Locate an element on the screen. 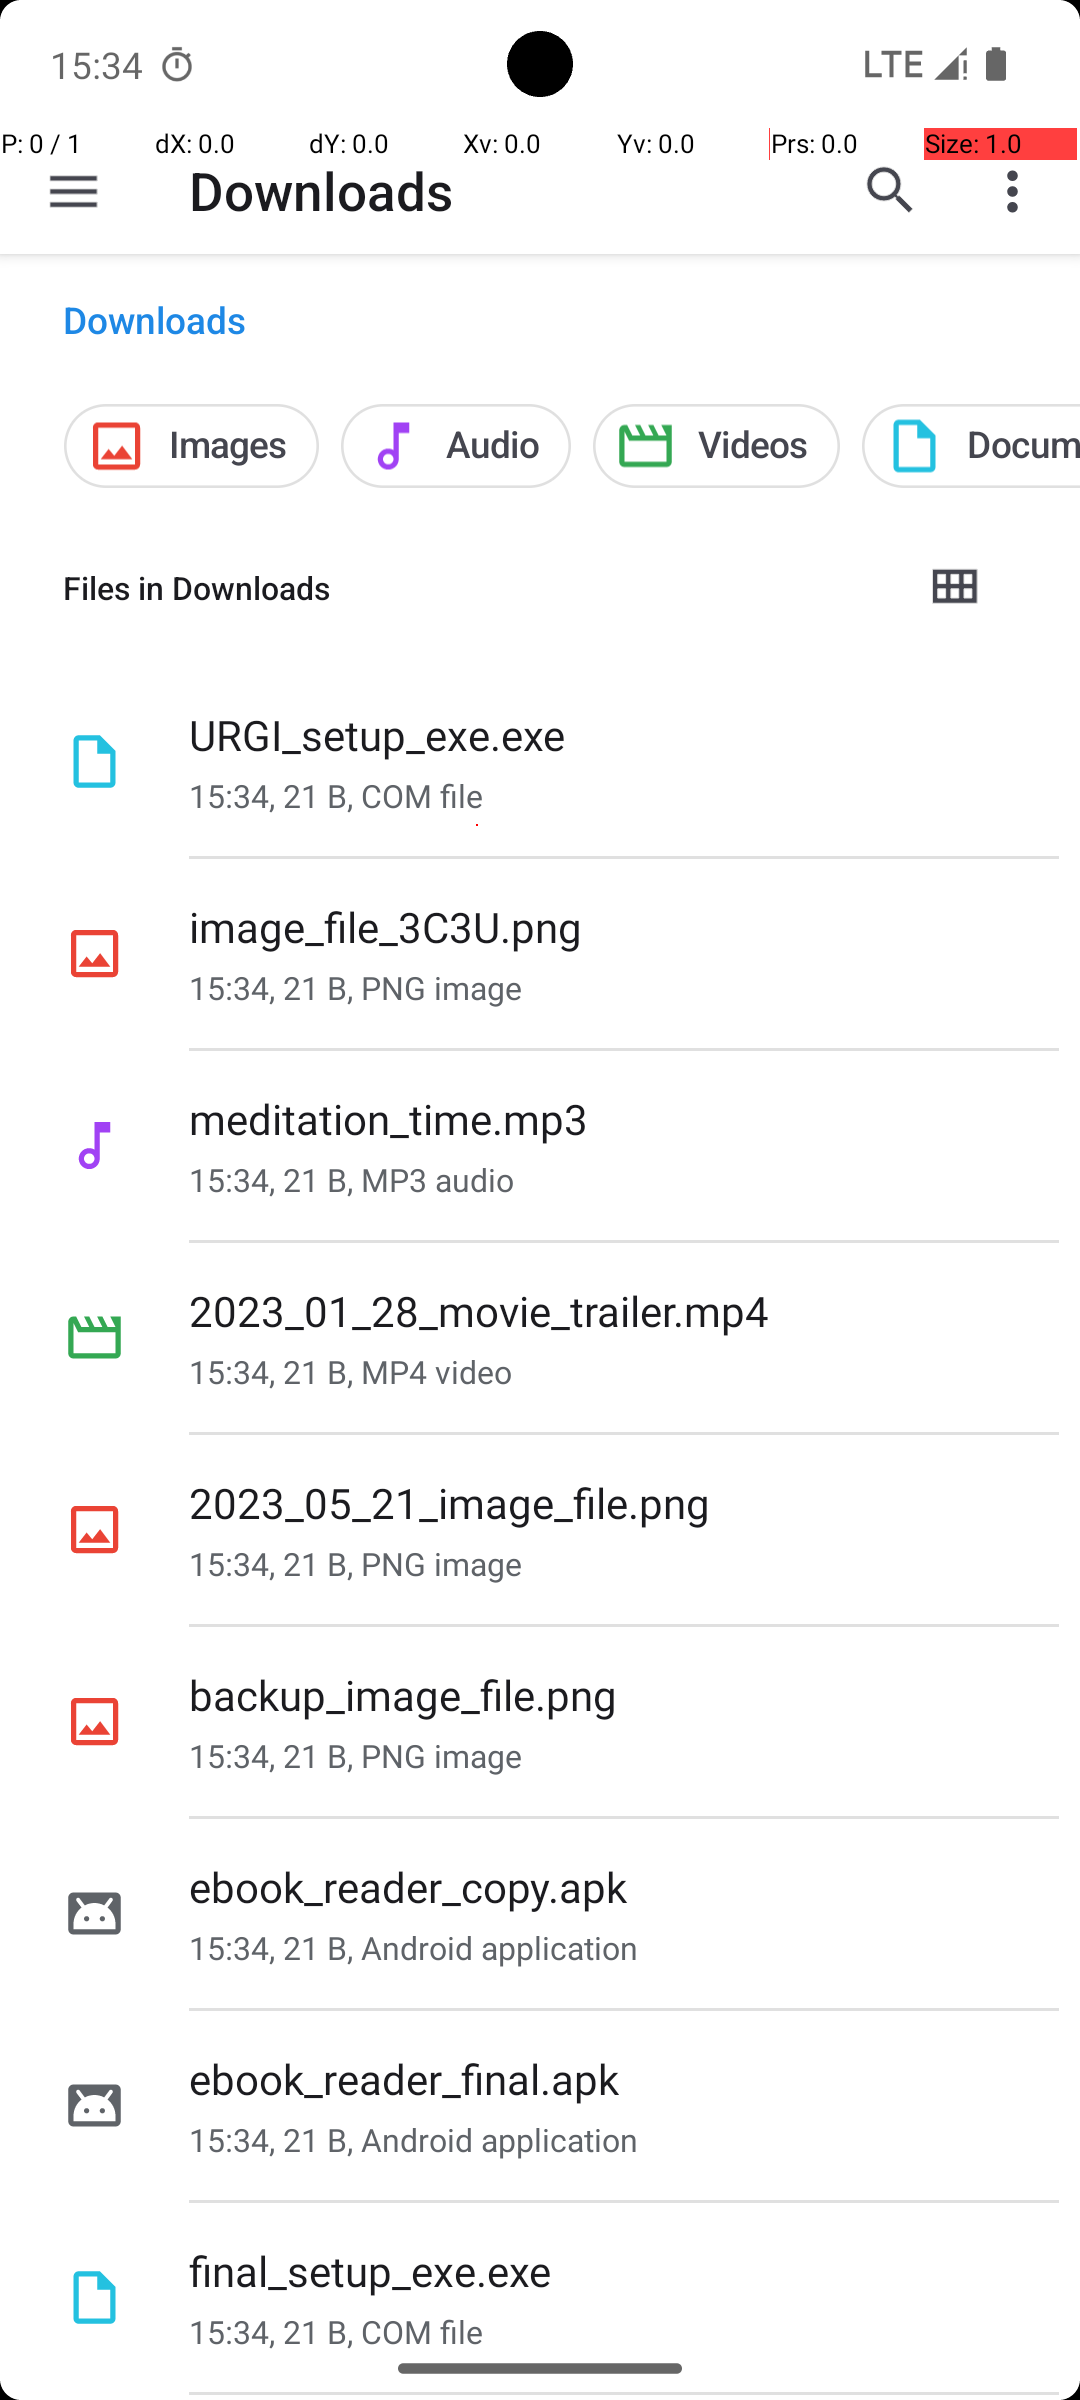 The width and height of the screenshot is (1080, 2400). URGI_setup_exe.exe is located at coordinates (378, 734).